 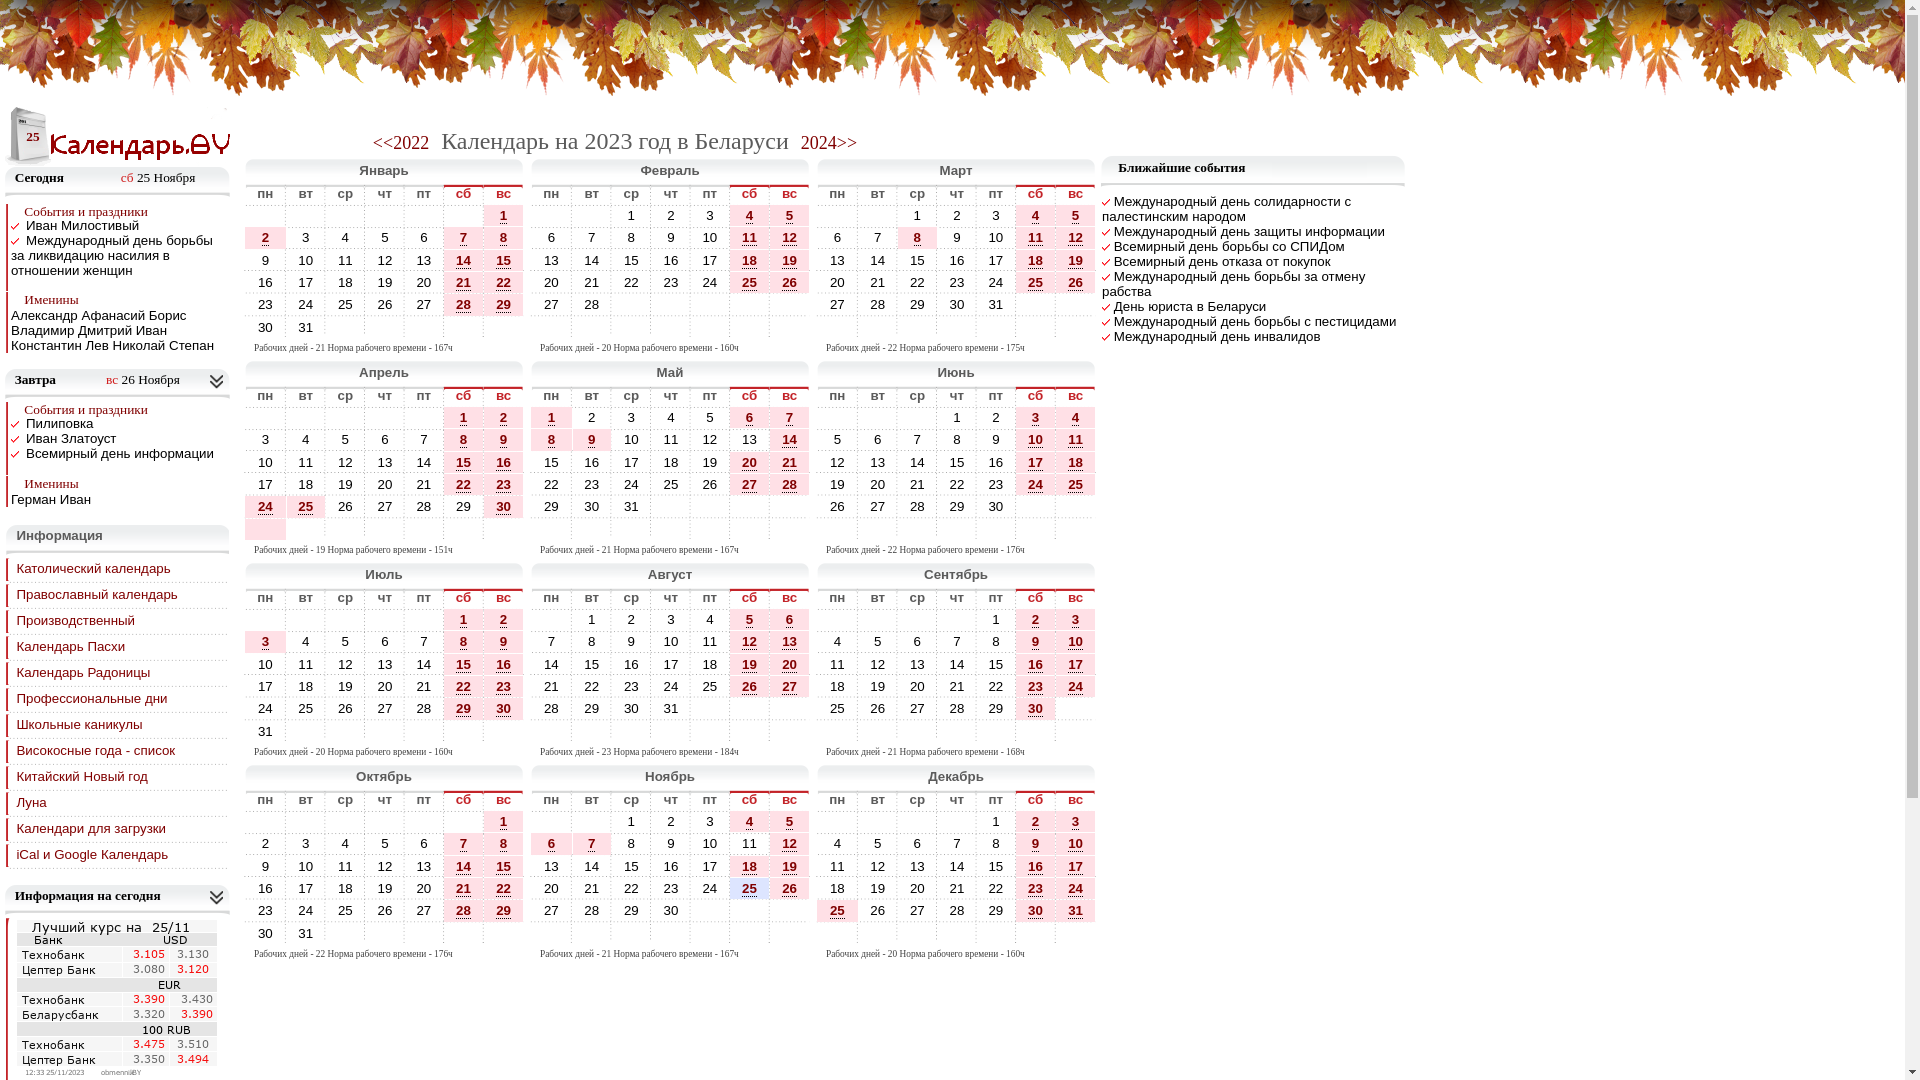 What do you see at coordinates (878, 439) in the screenshot?
I see `6` at bounding box center [878, 439].